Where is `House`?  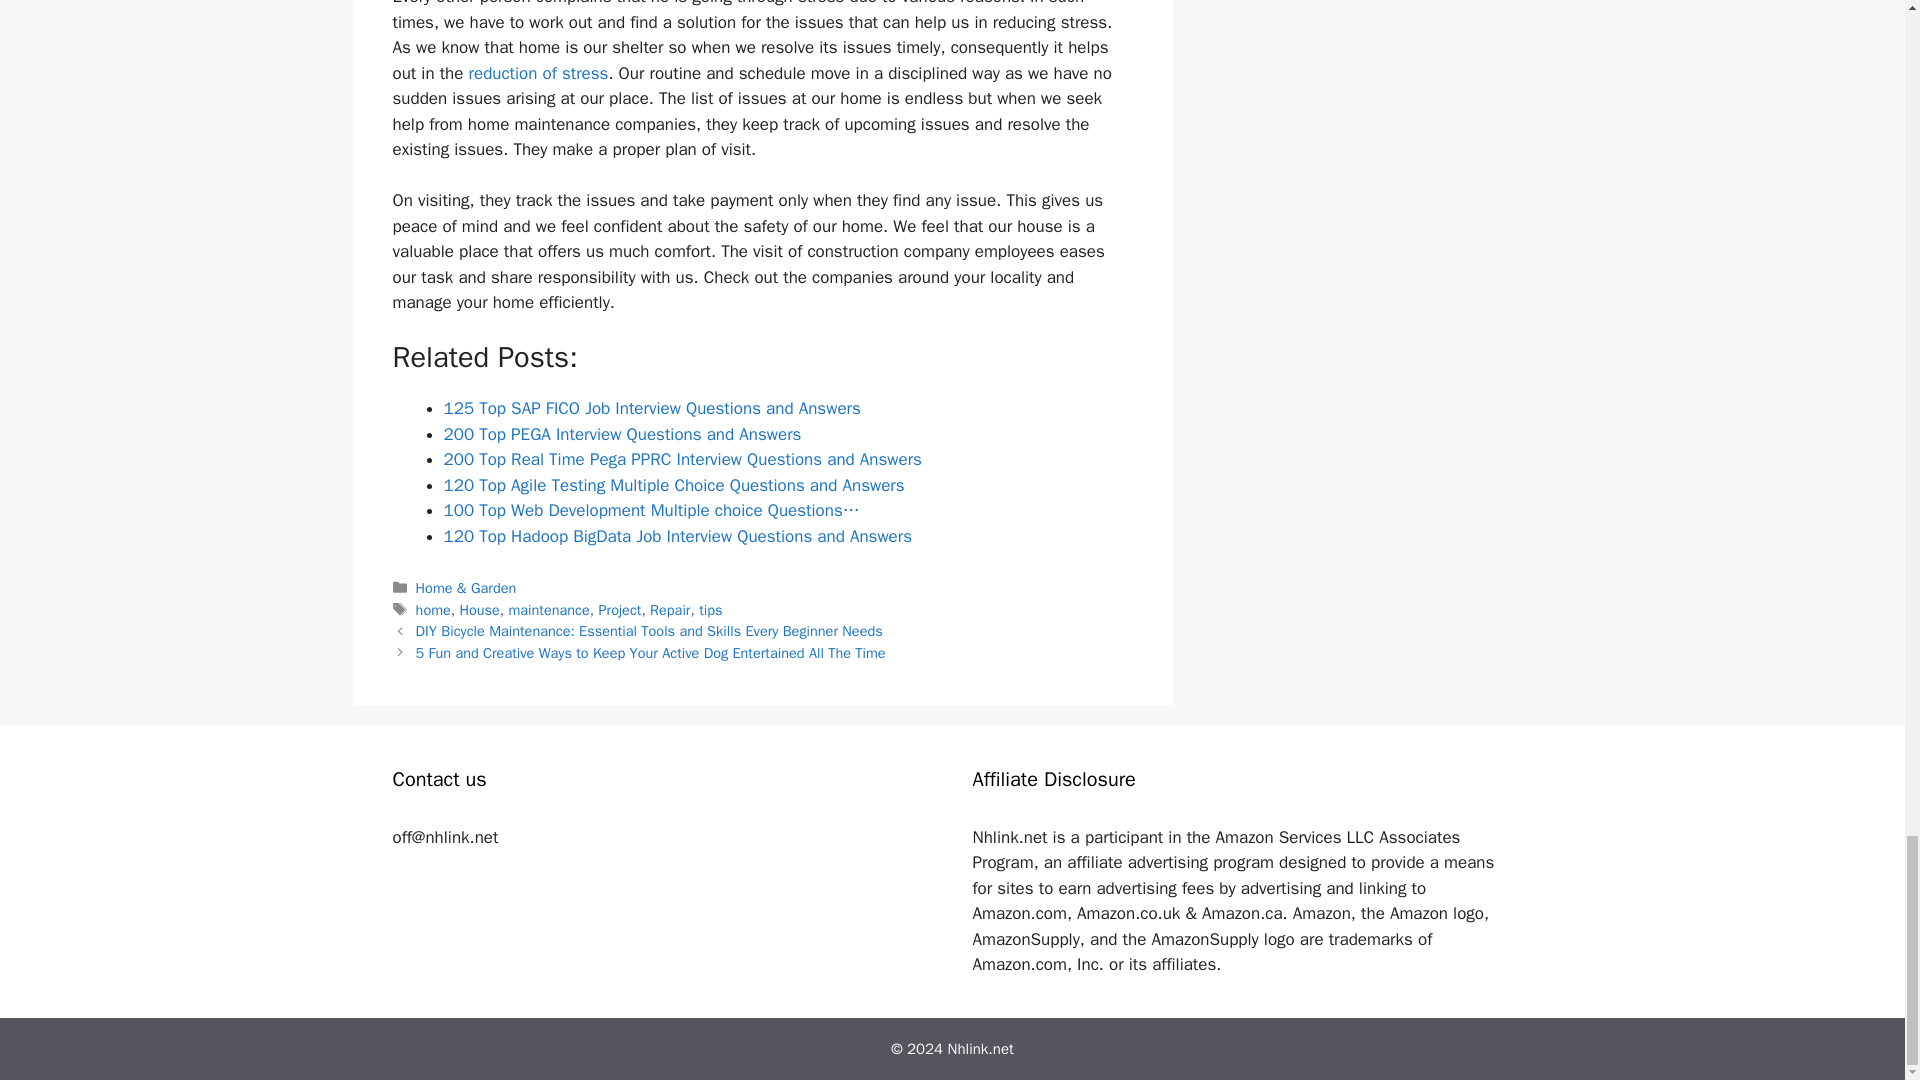 House is located at coordinates (478, 609).